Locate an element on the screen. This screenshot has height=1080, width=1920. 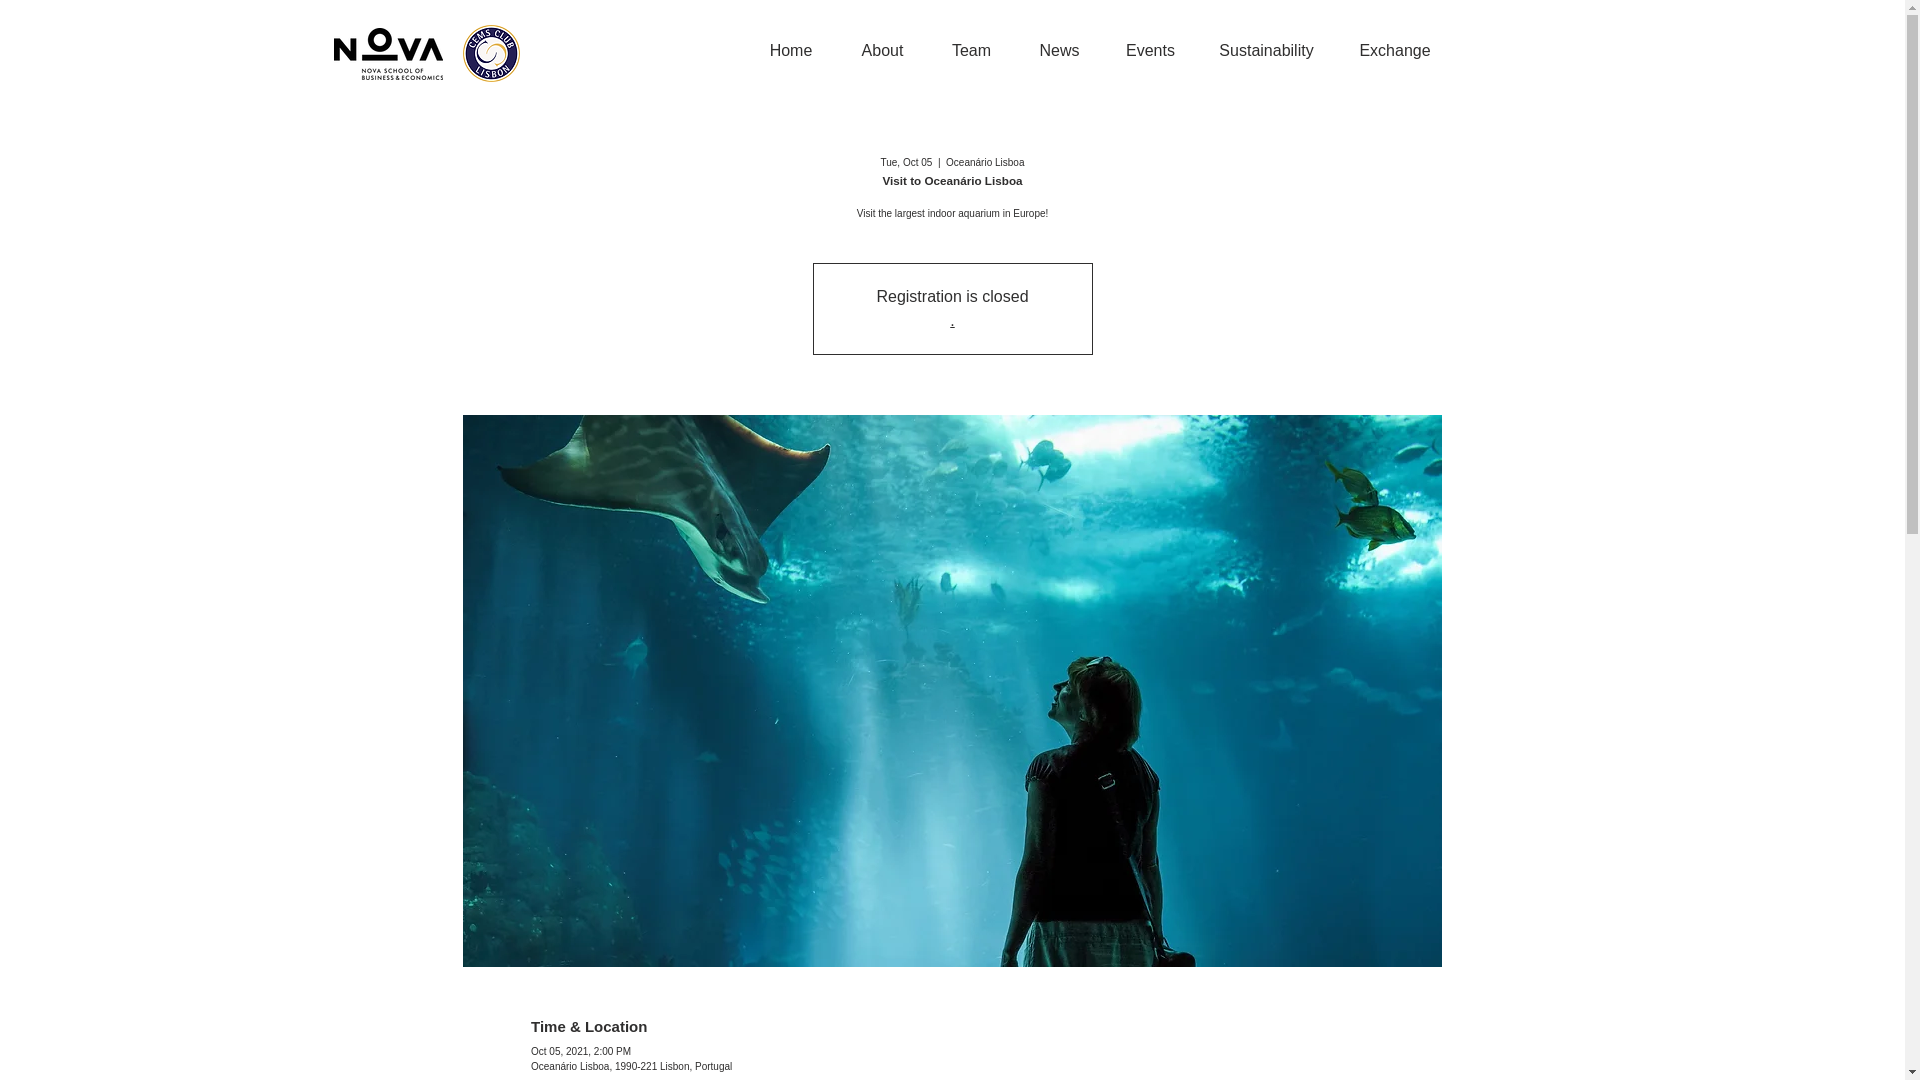
Sustainability is located at coordinates (1266, 50).